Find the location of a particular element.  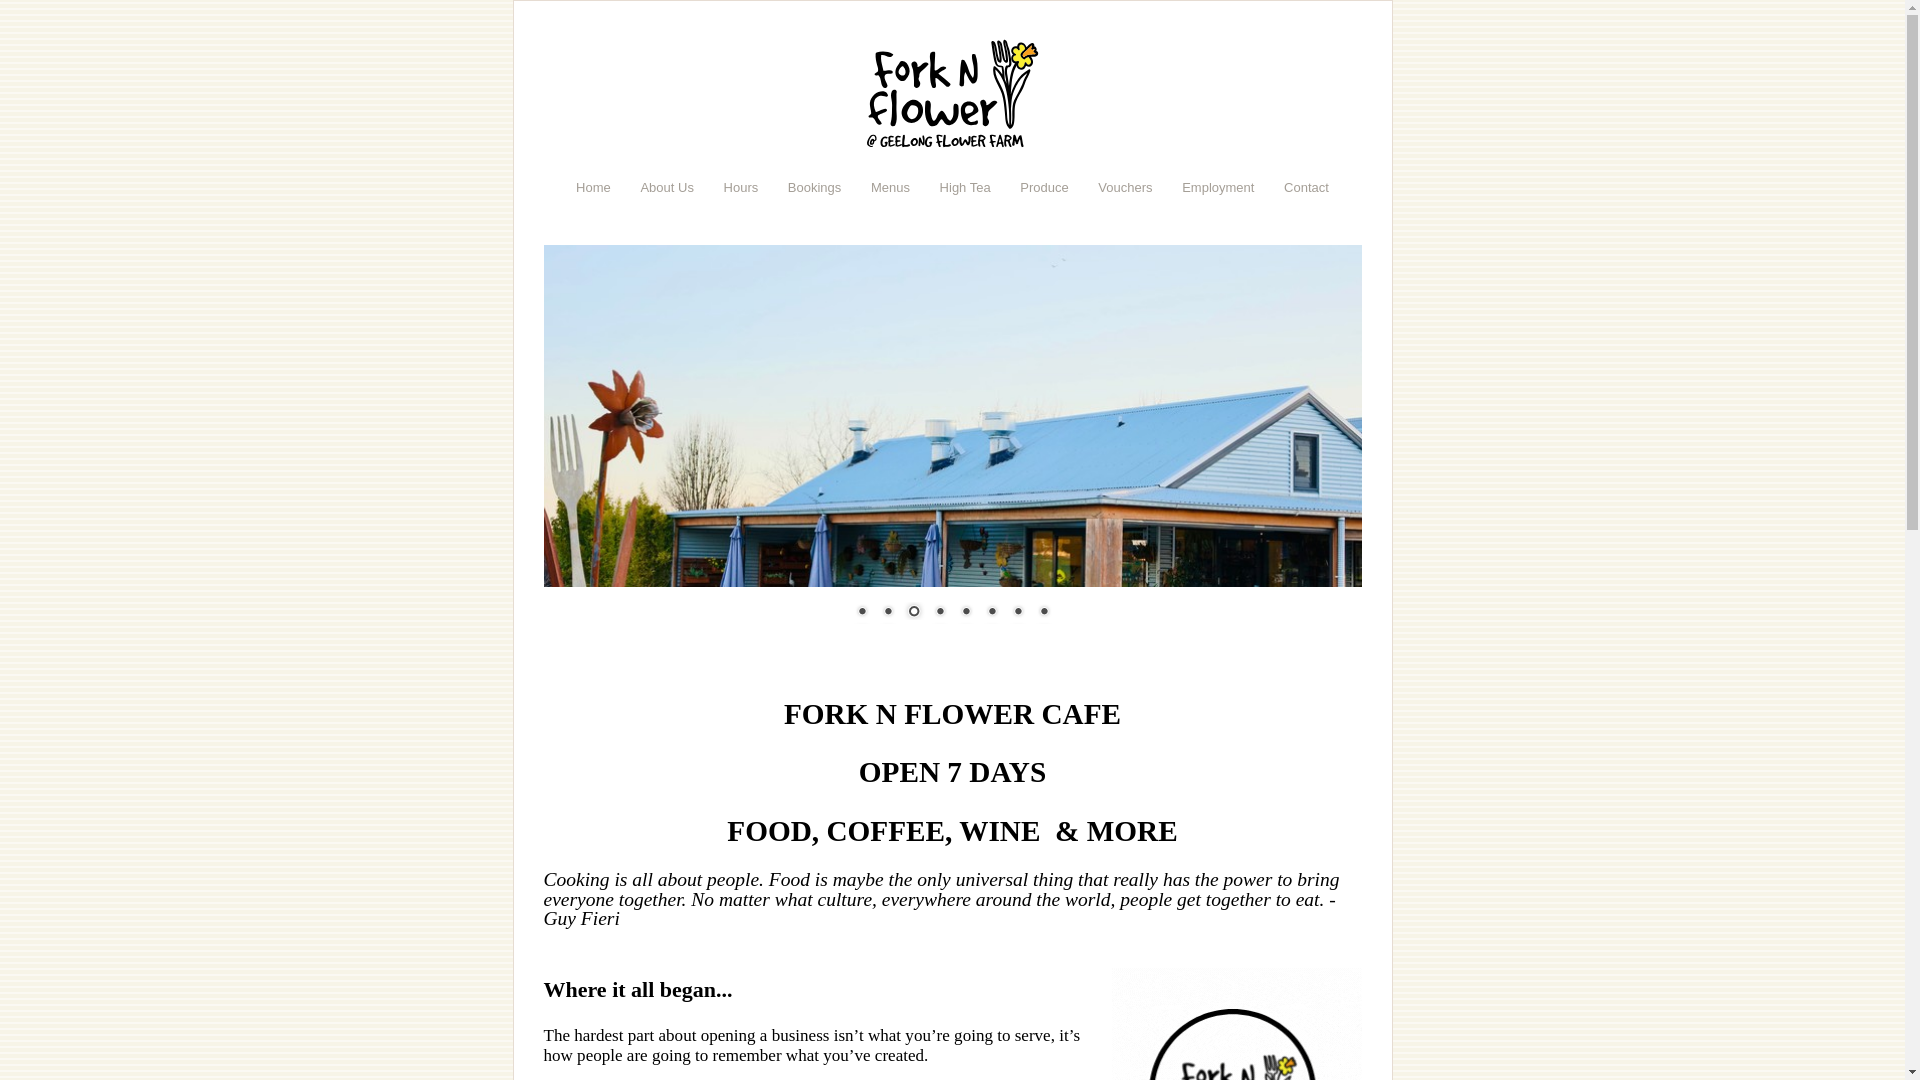

8 is located at coordinates (1043, 612).